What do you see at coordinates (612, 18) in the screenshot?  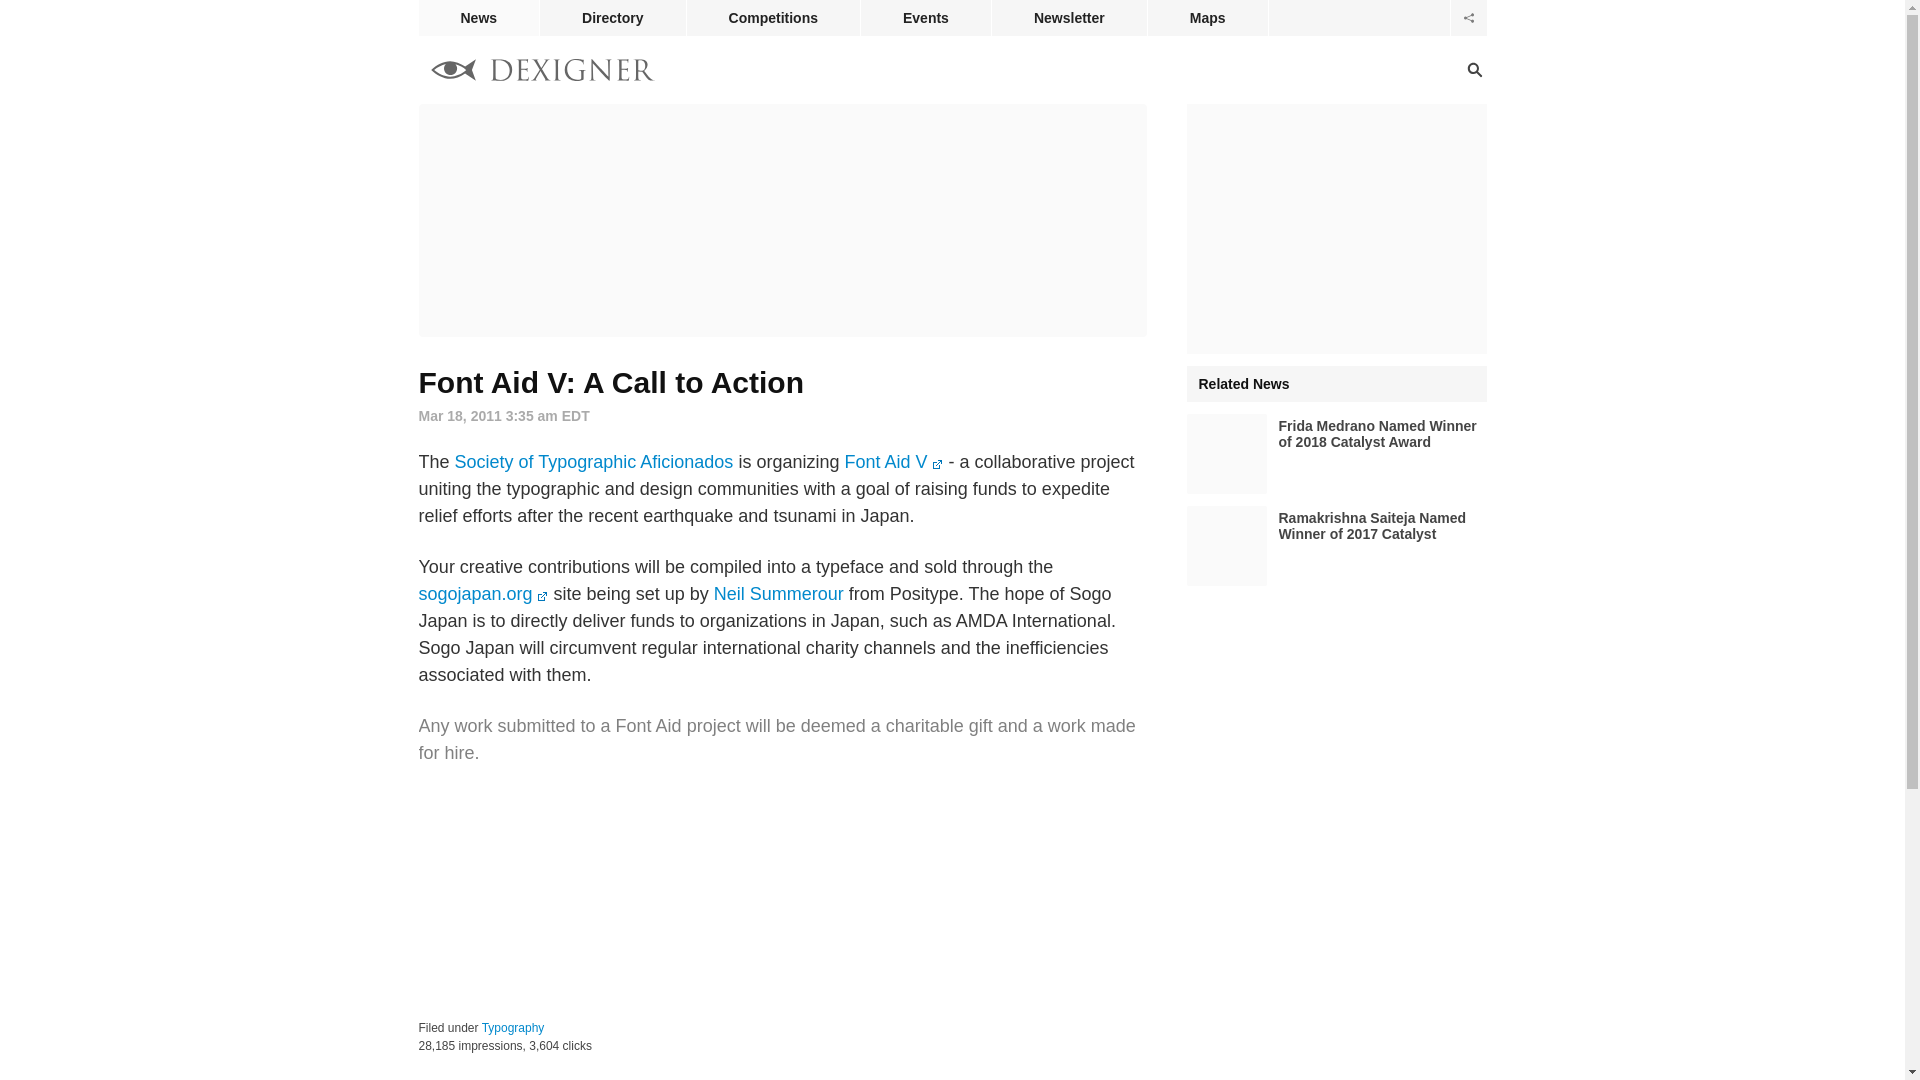 I see `Directory` at bounding box center [612, 18].